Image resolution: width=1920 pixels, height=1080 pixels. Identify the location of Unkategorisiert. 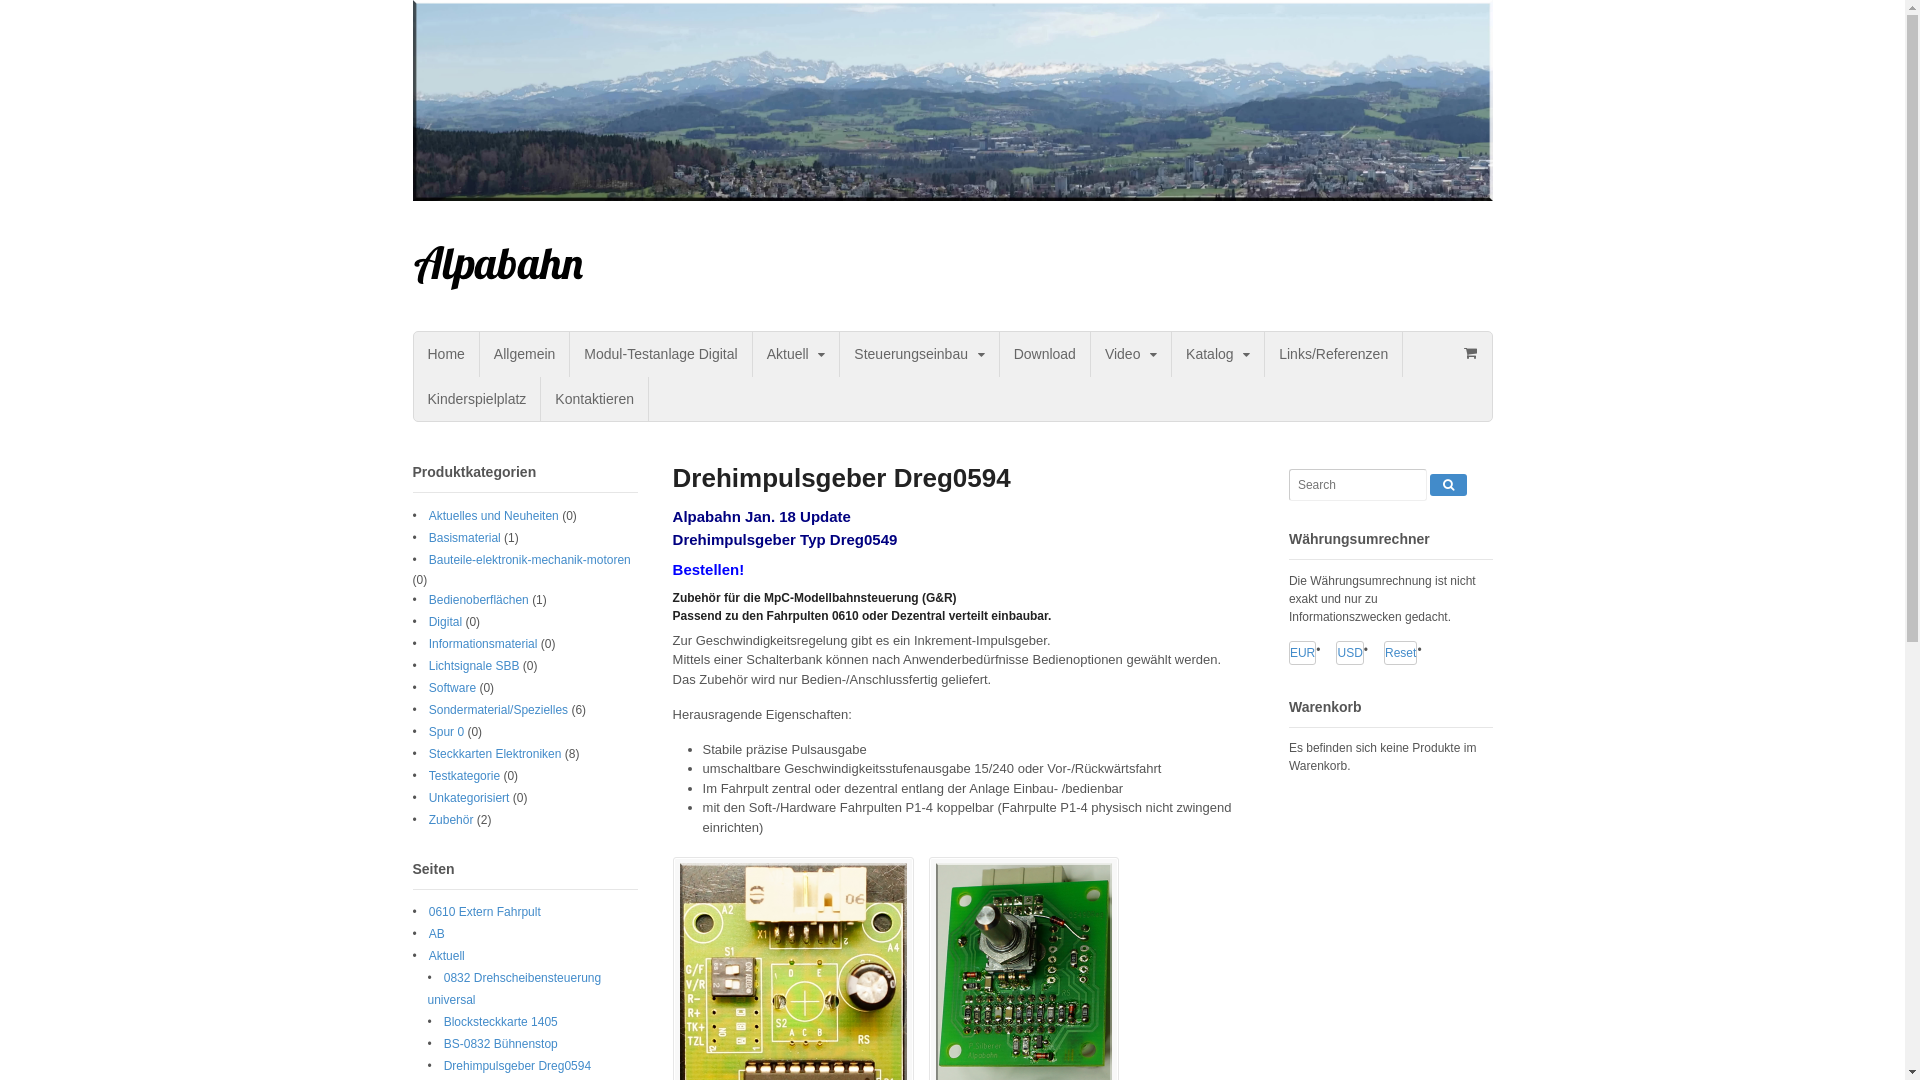
(470, 798).